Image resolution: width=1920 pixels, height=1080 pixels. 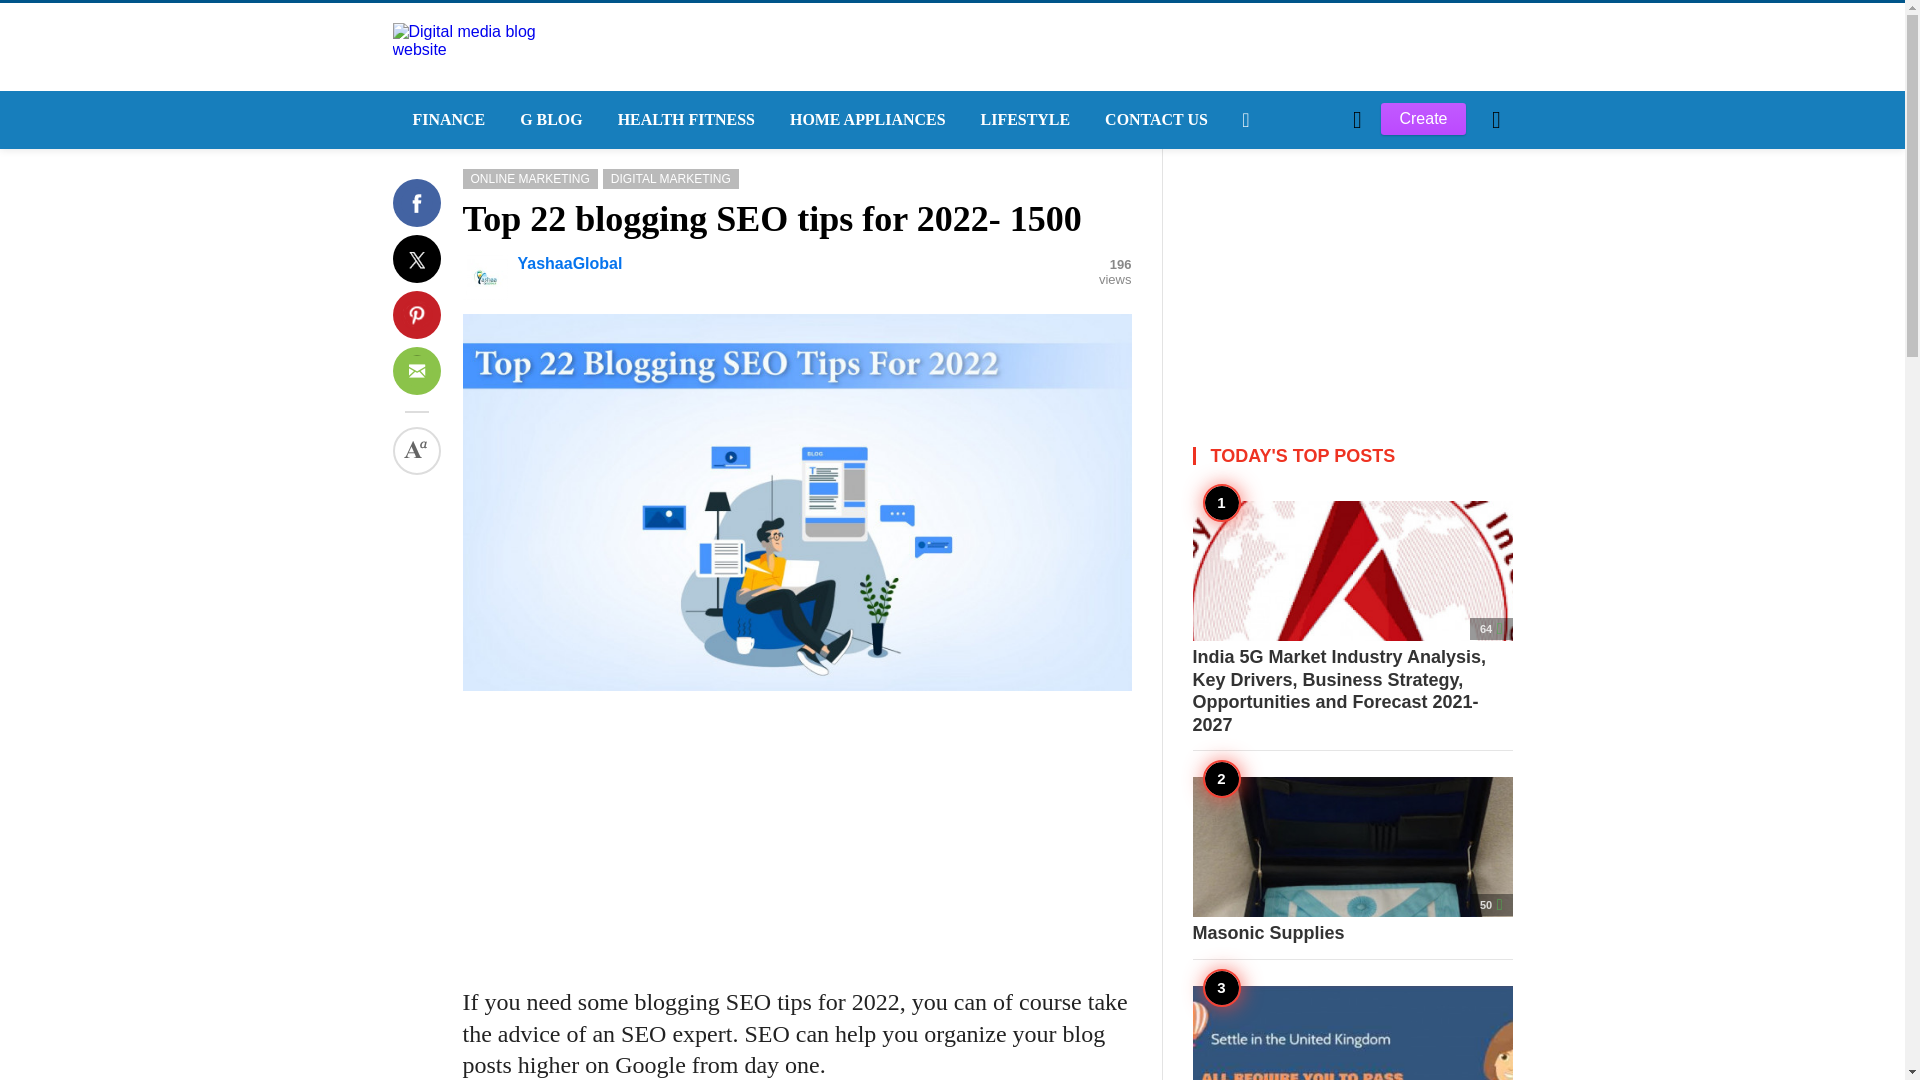 What do you see at coordinates (683, 120) in the screenshot?
I see `HEALTH FITNESS` at bounding box center [683, 120].